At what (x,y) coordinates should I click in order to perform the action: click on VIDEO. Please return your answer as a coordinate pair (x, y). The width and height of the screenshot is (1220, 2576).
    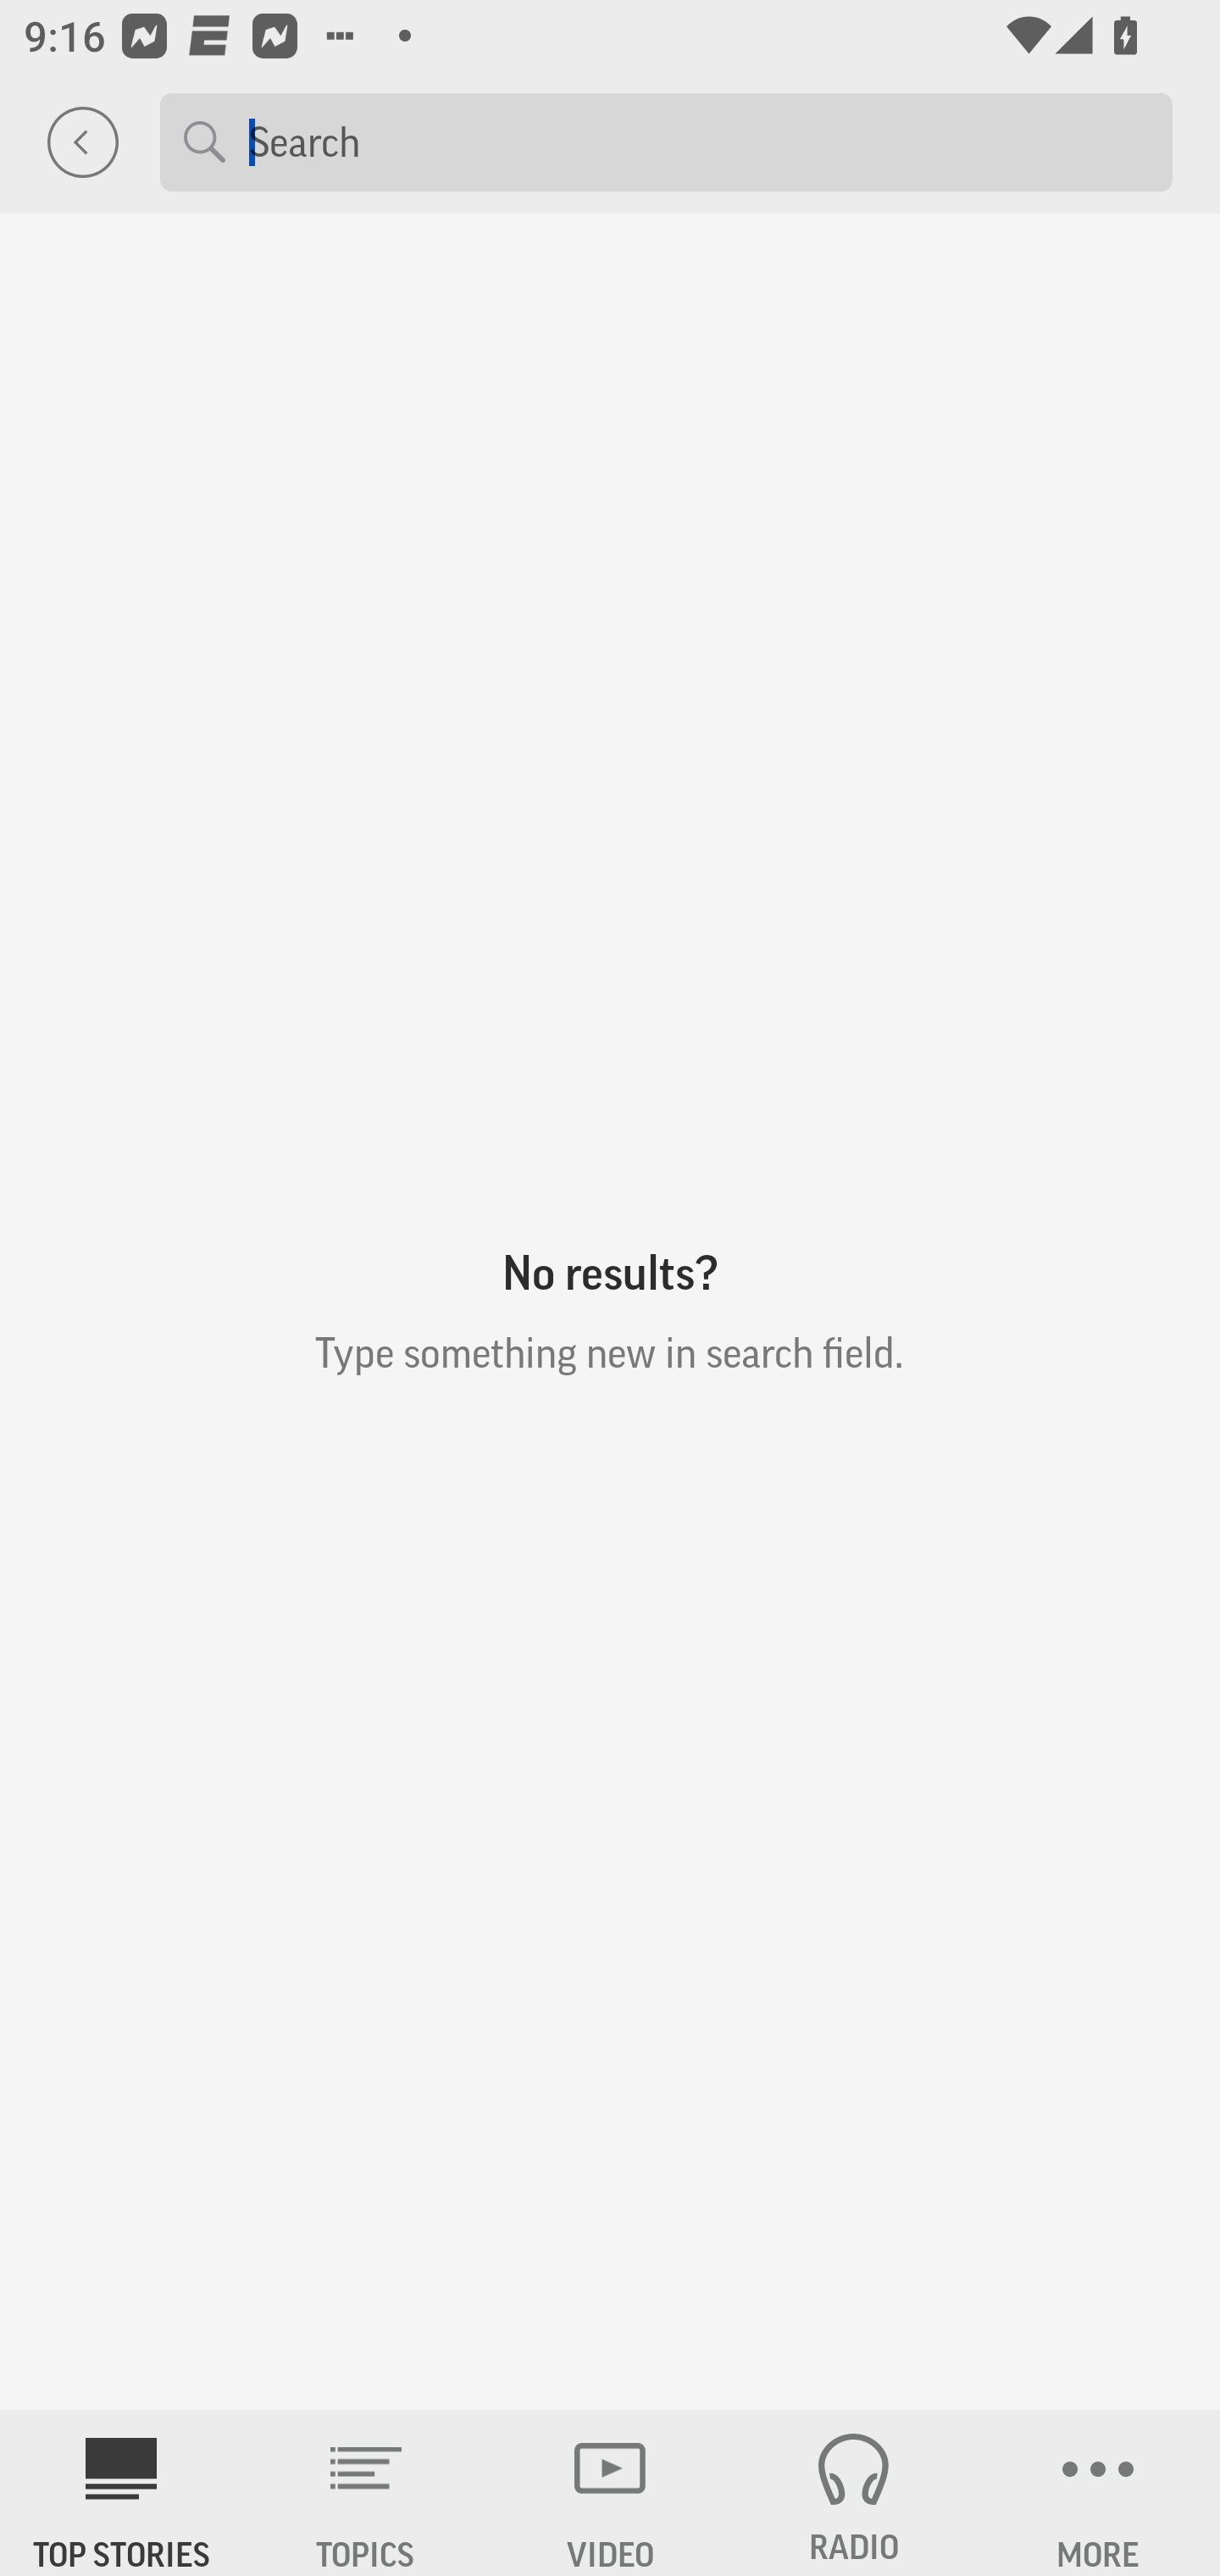
    Looking at the image, I should click on (610, 2493).